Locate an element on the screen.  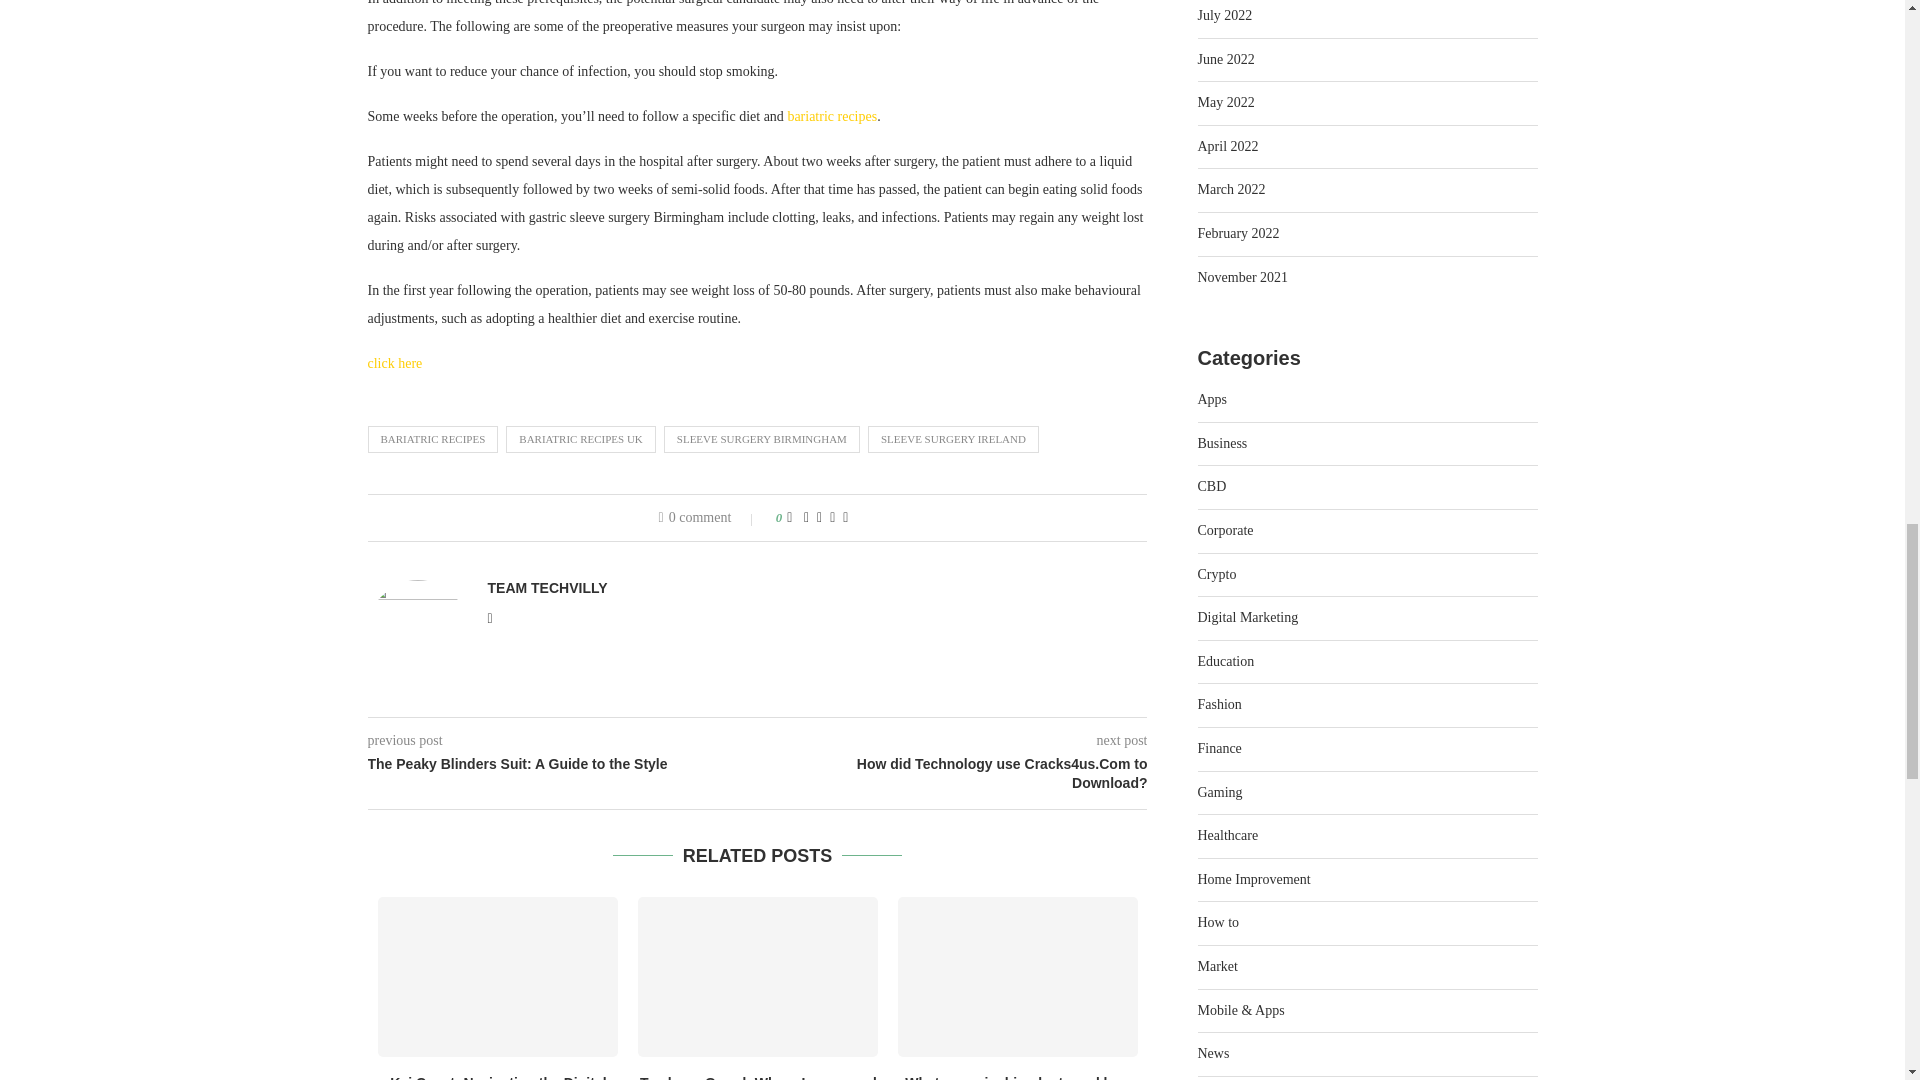
Author Team Techvilly is located at coordinates (548, 588).